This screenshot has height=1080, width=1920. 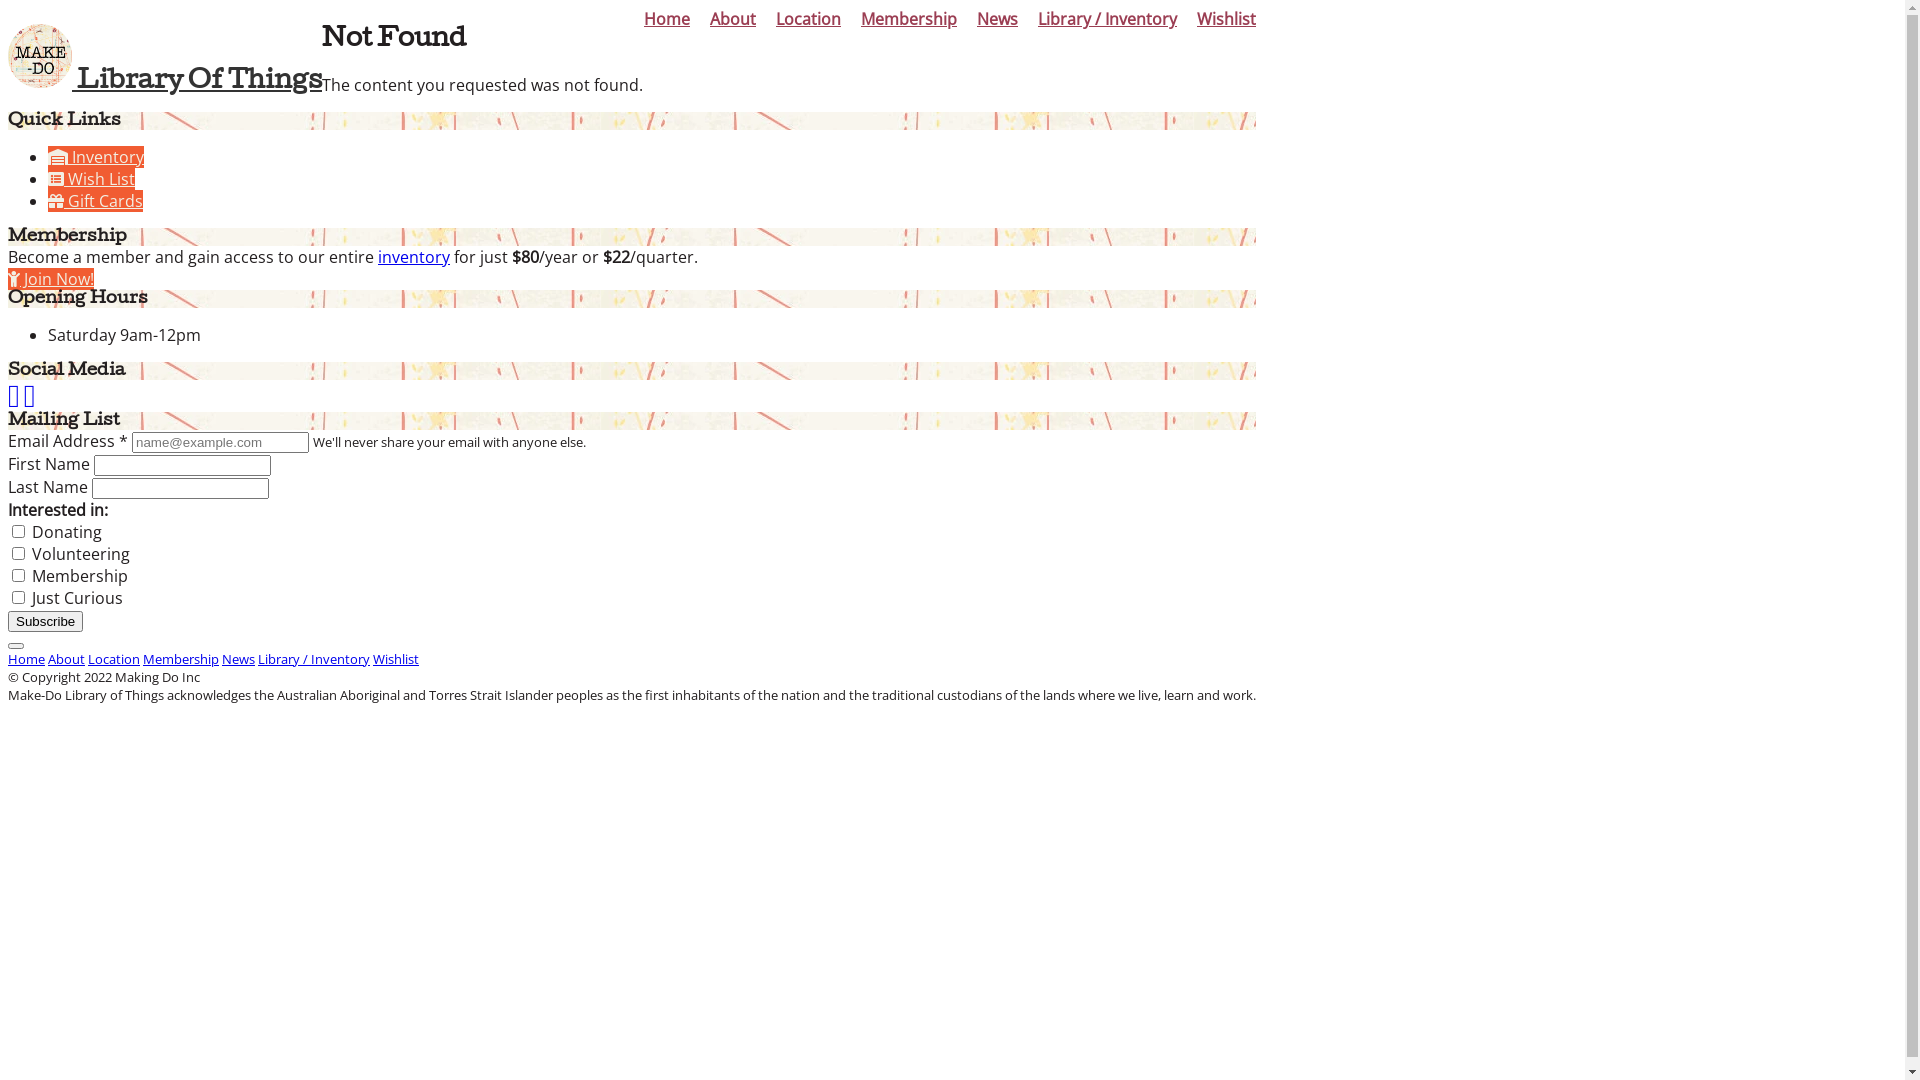 I want to click on Library / Inventory, so click(x=1108, y=21).